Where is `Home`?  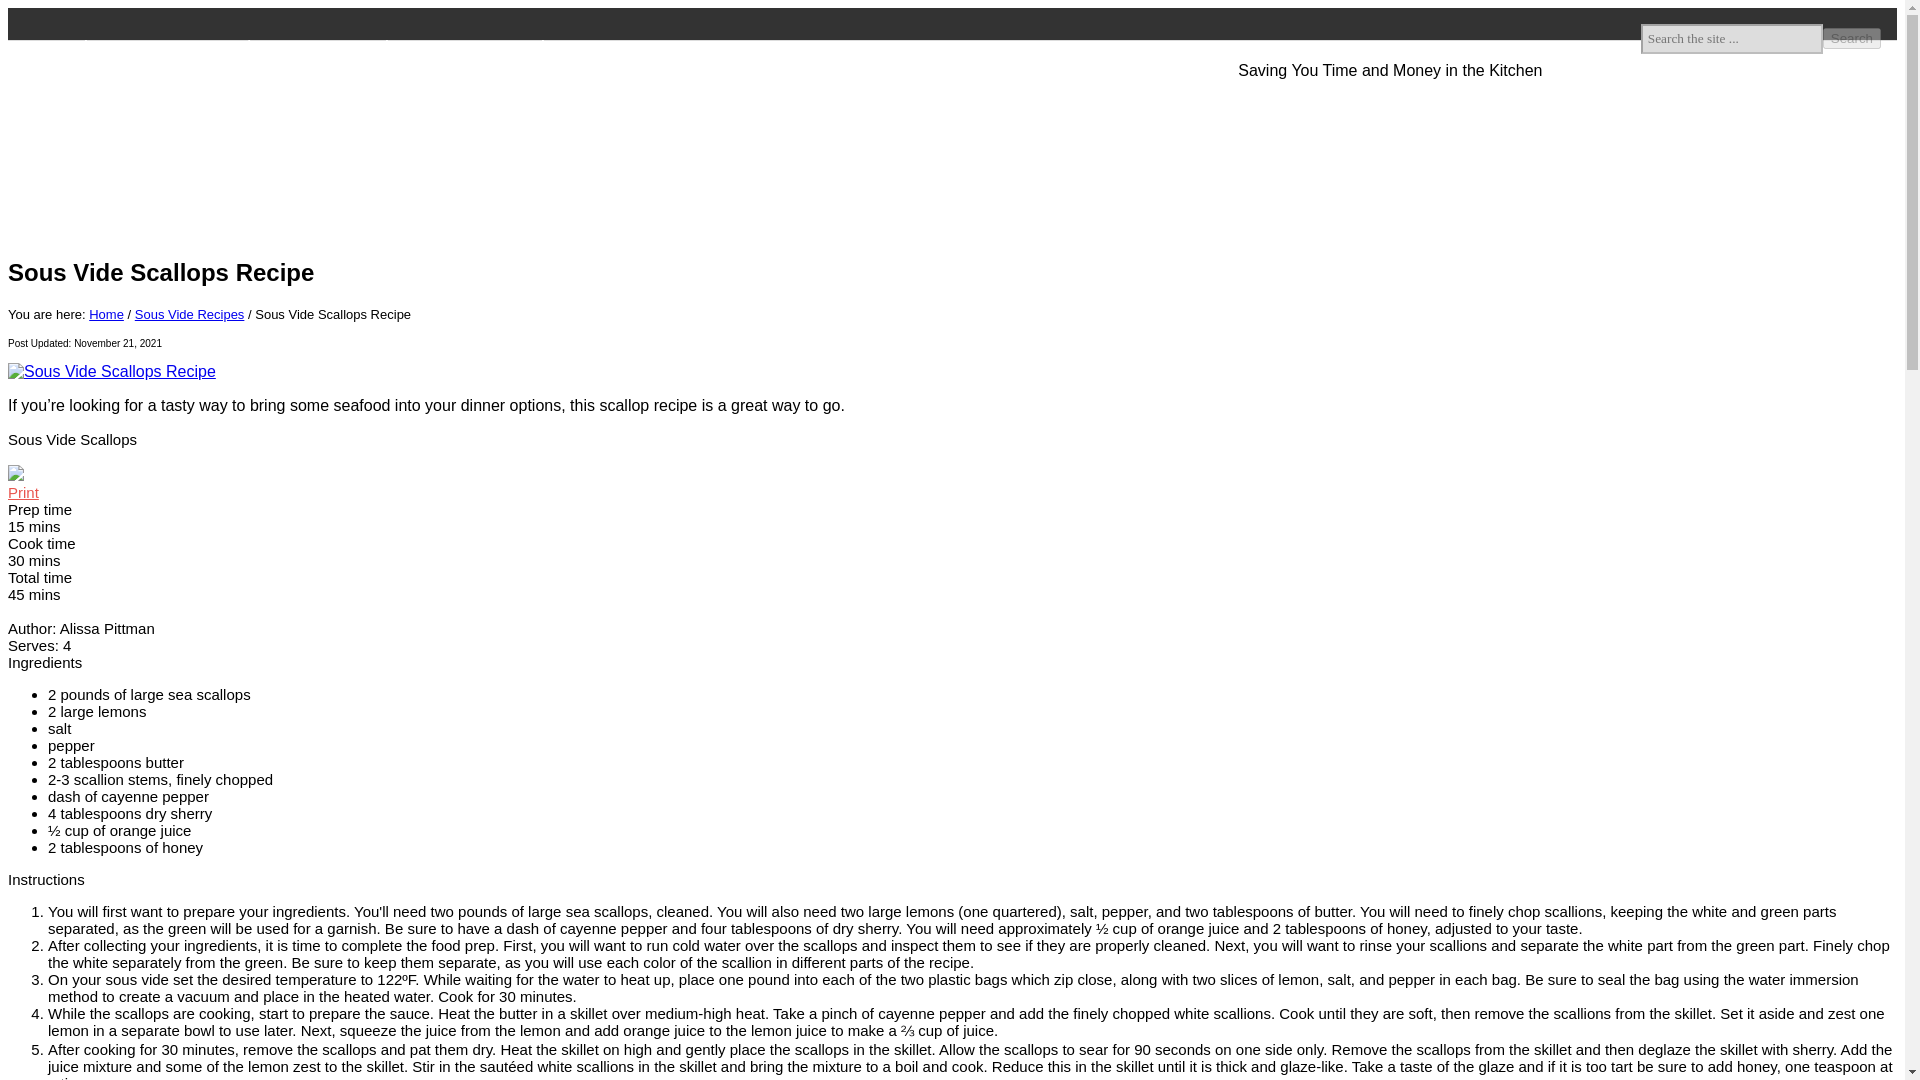 Home is located at coordinates (106, 314).